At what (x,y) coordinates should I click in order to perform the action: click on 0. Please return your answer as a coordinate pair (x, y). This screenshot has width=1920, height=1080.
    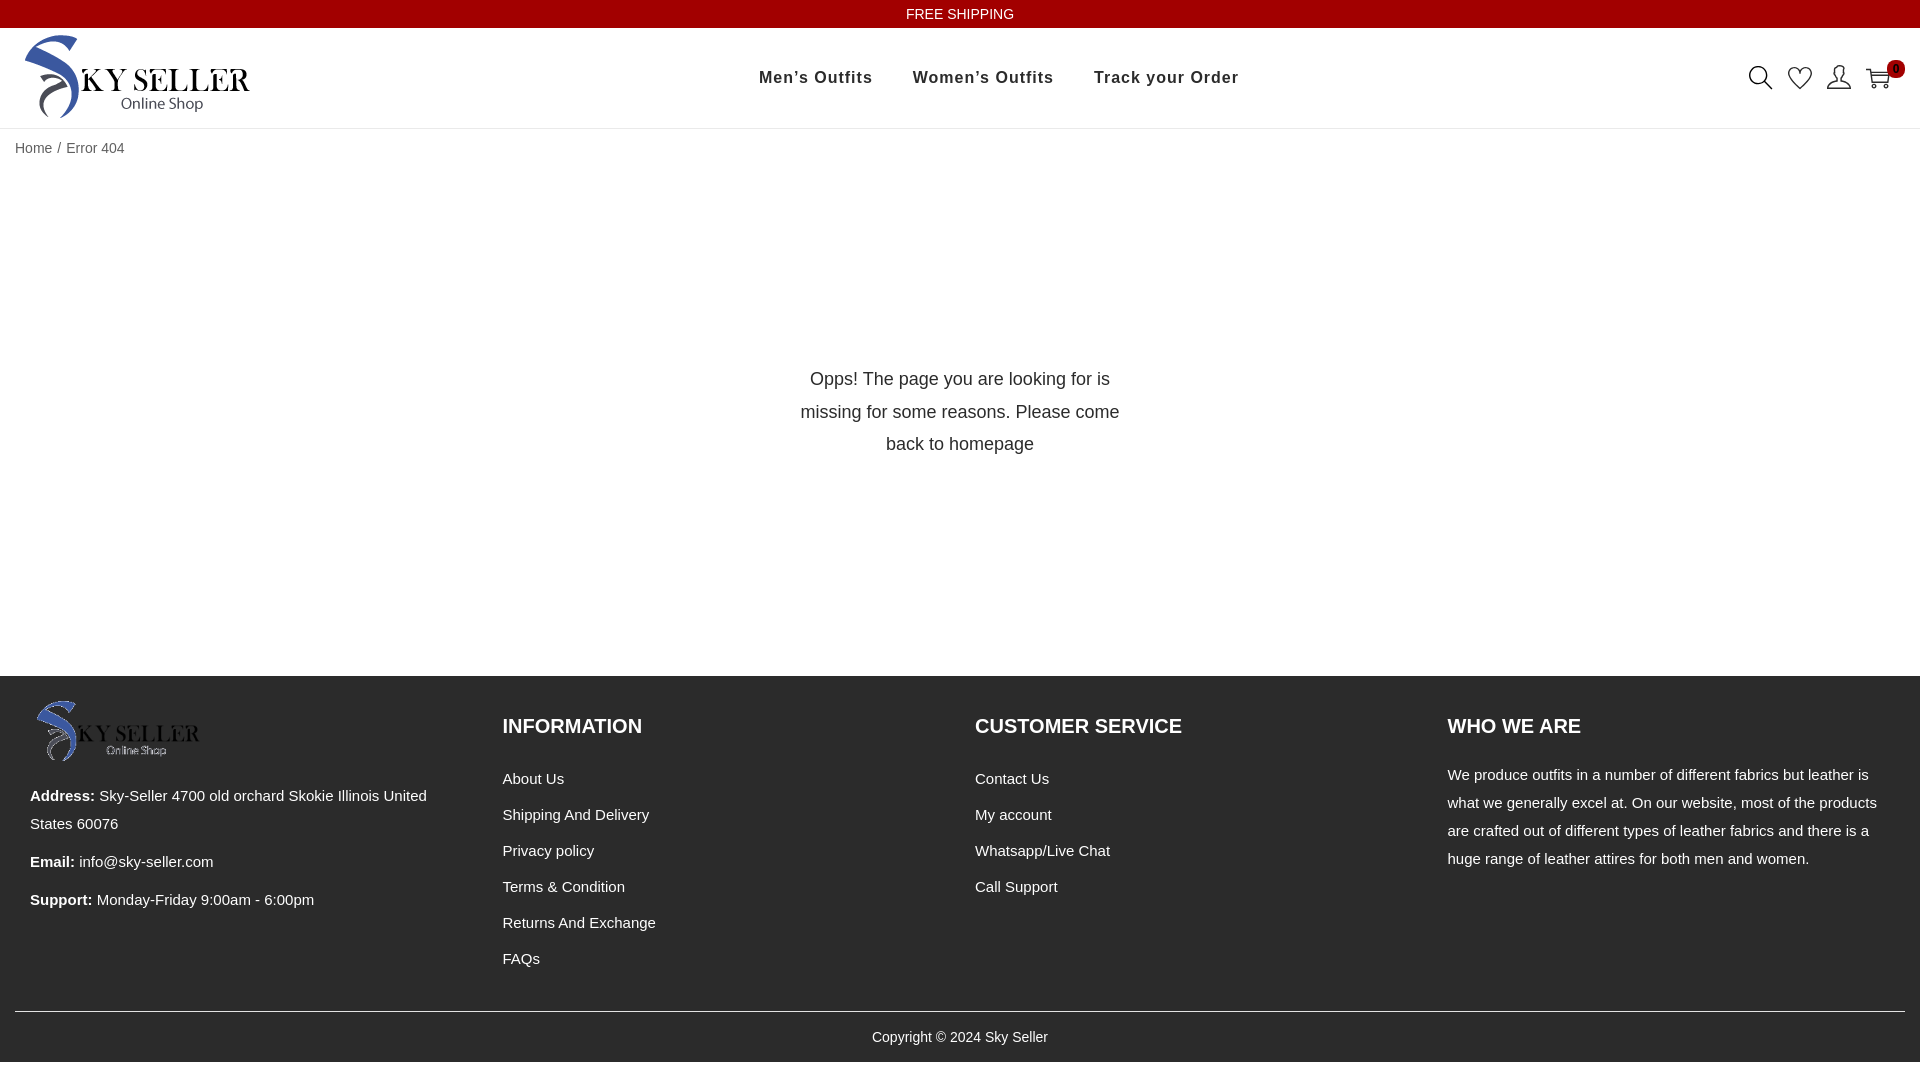
    Looking at the image, I should click on (1878, 77).